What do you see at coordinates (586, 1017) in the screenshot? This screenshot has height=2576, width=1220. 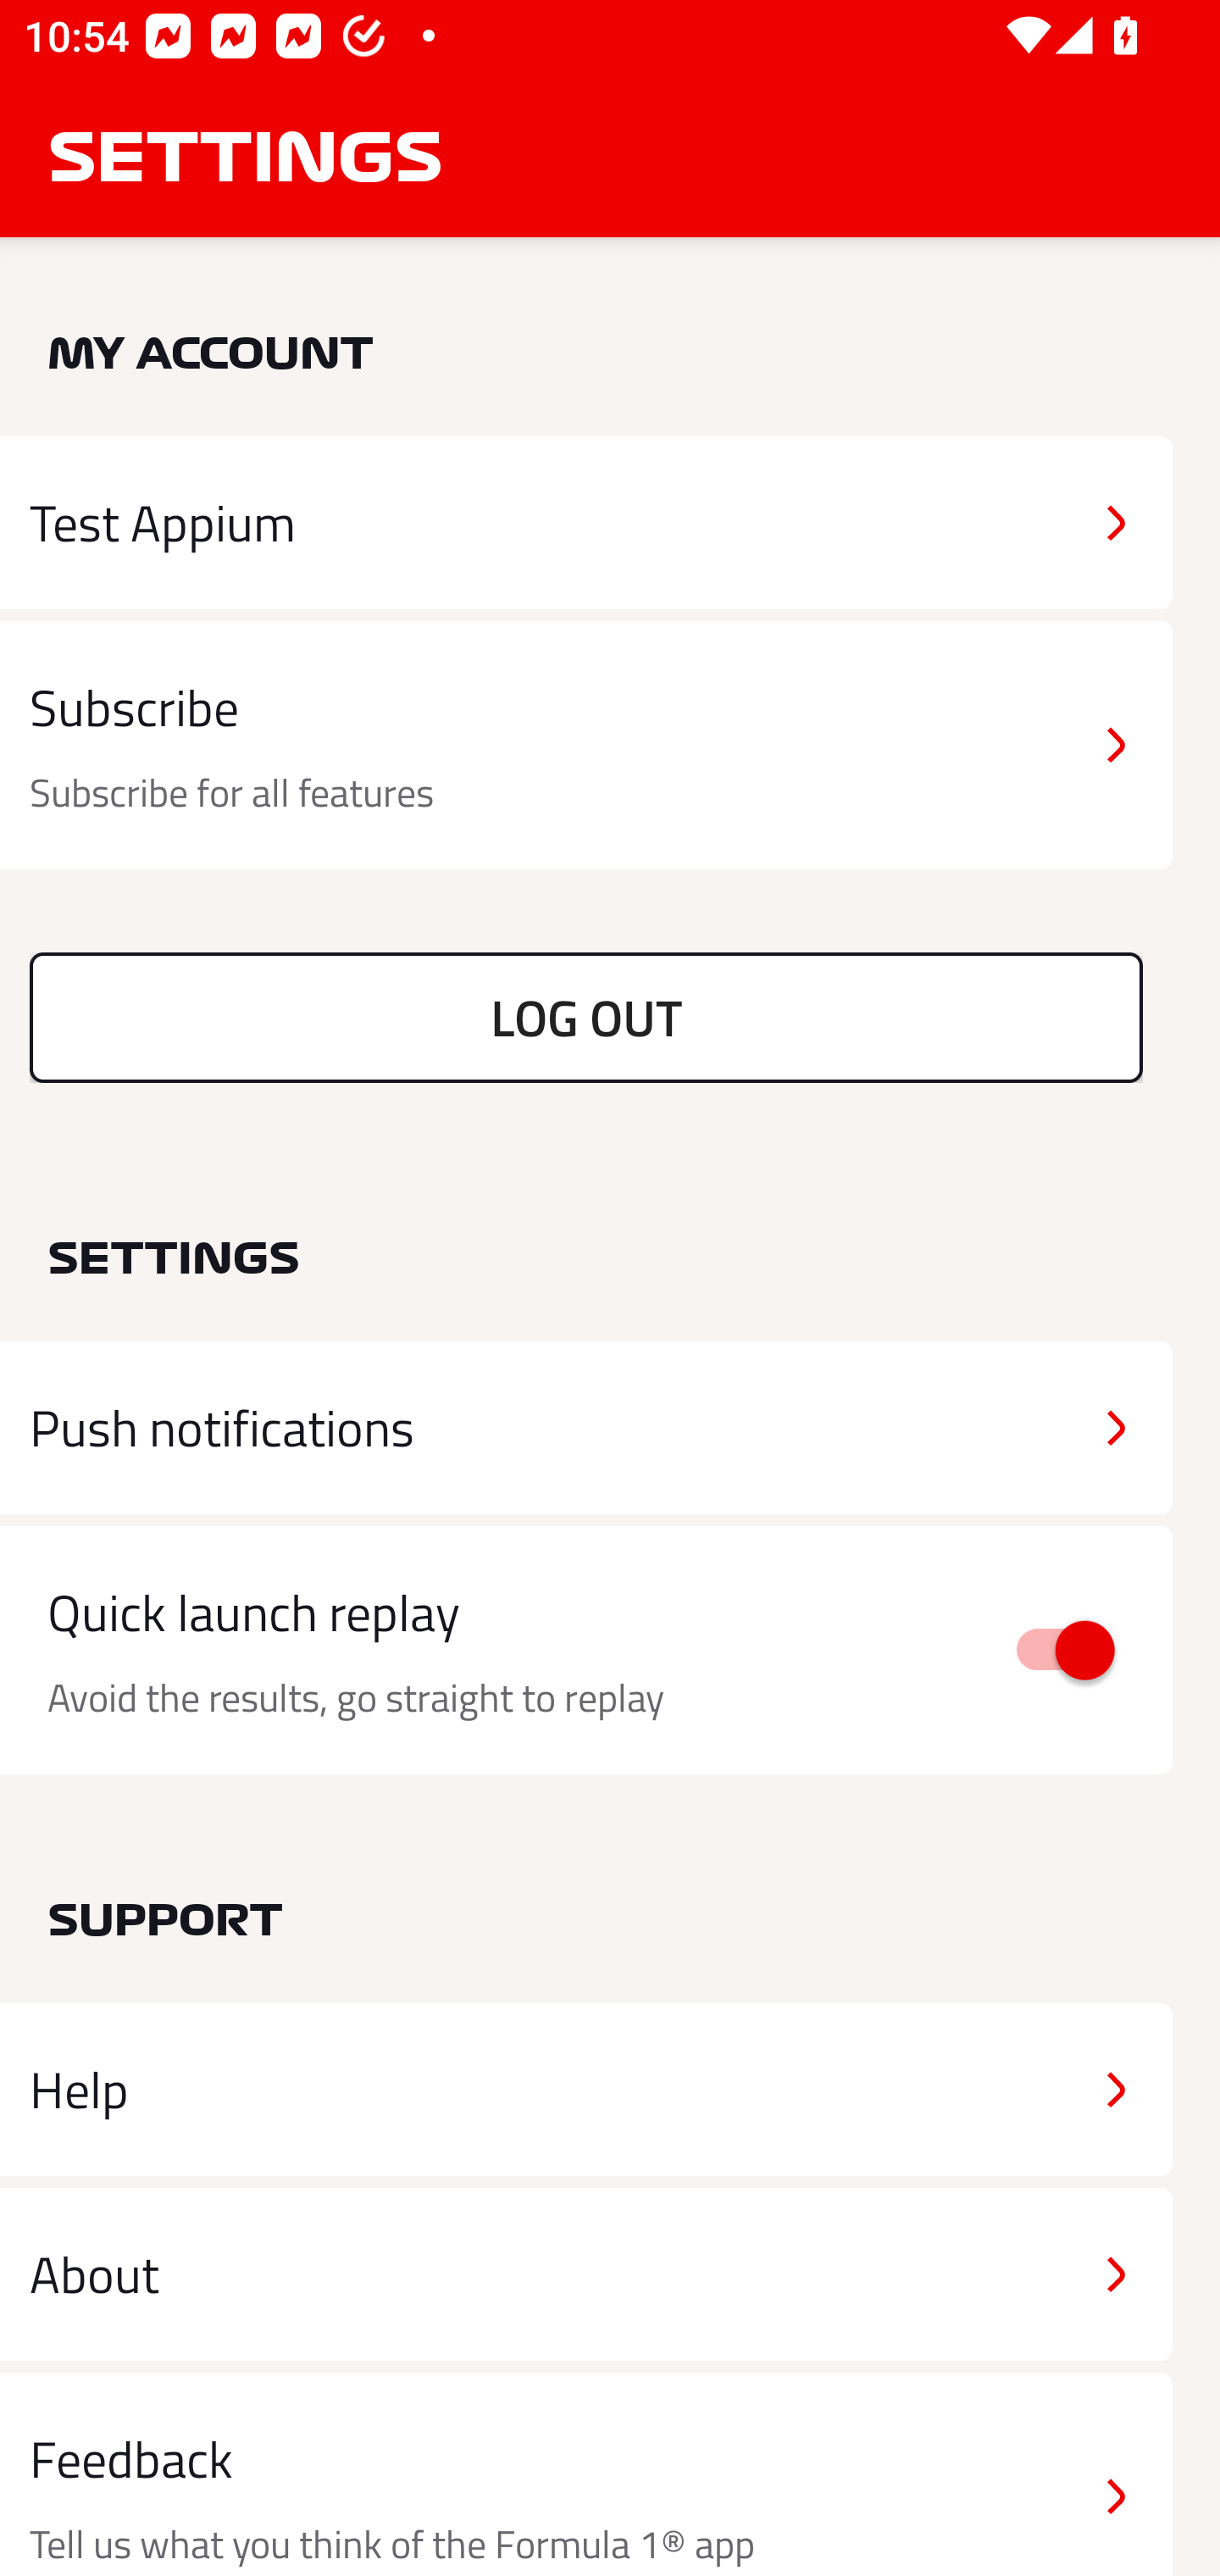 I see `LOG OUT` at bounding box center [586, 1017].